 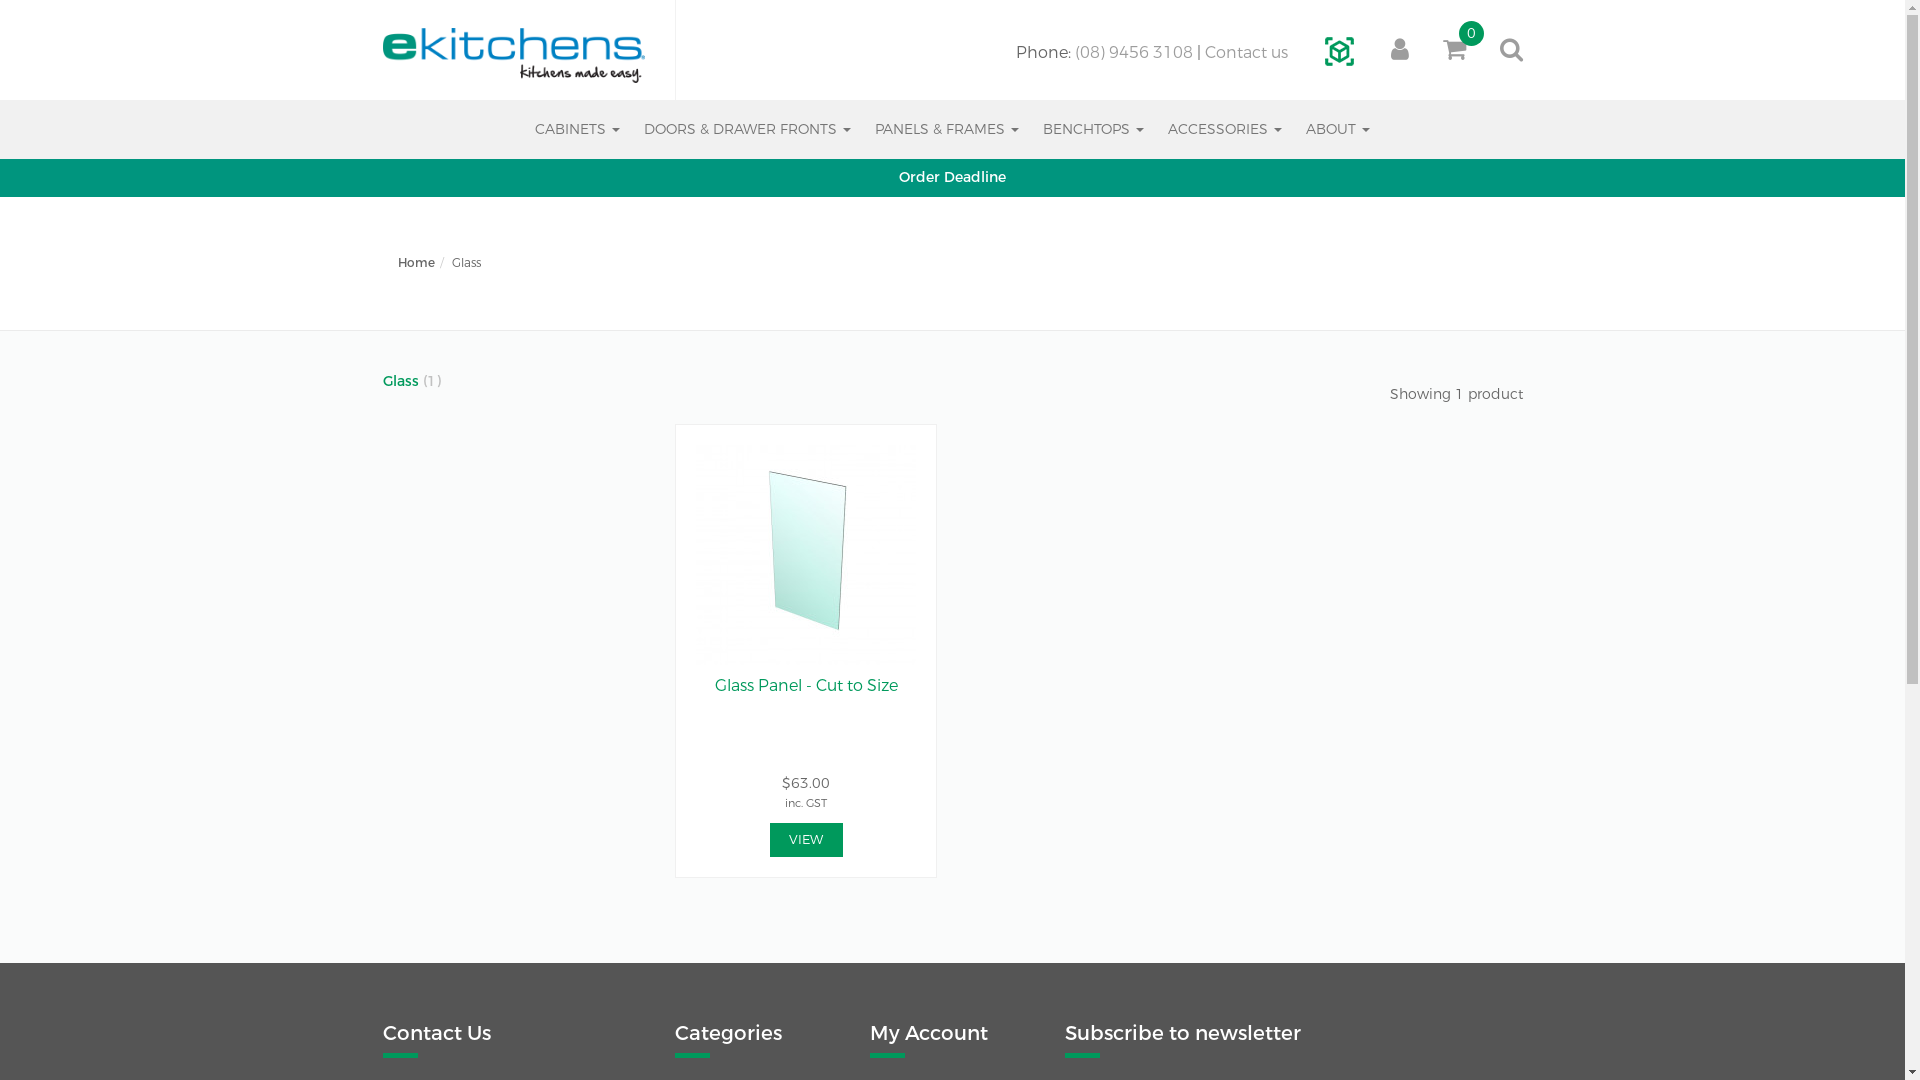 I want to click on Glass Panel - Cut to Size, so click(x=806, y=686).